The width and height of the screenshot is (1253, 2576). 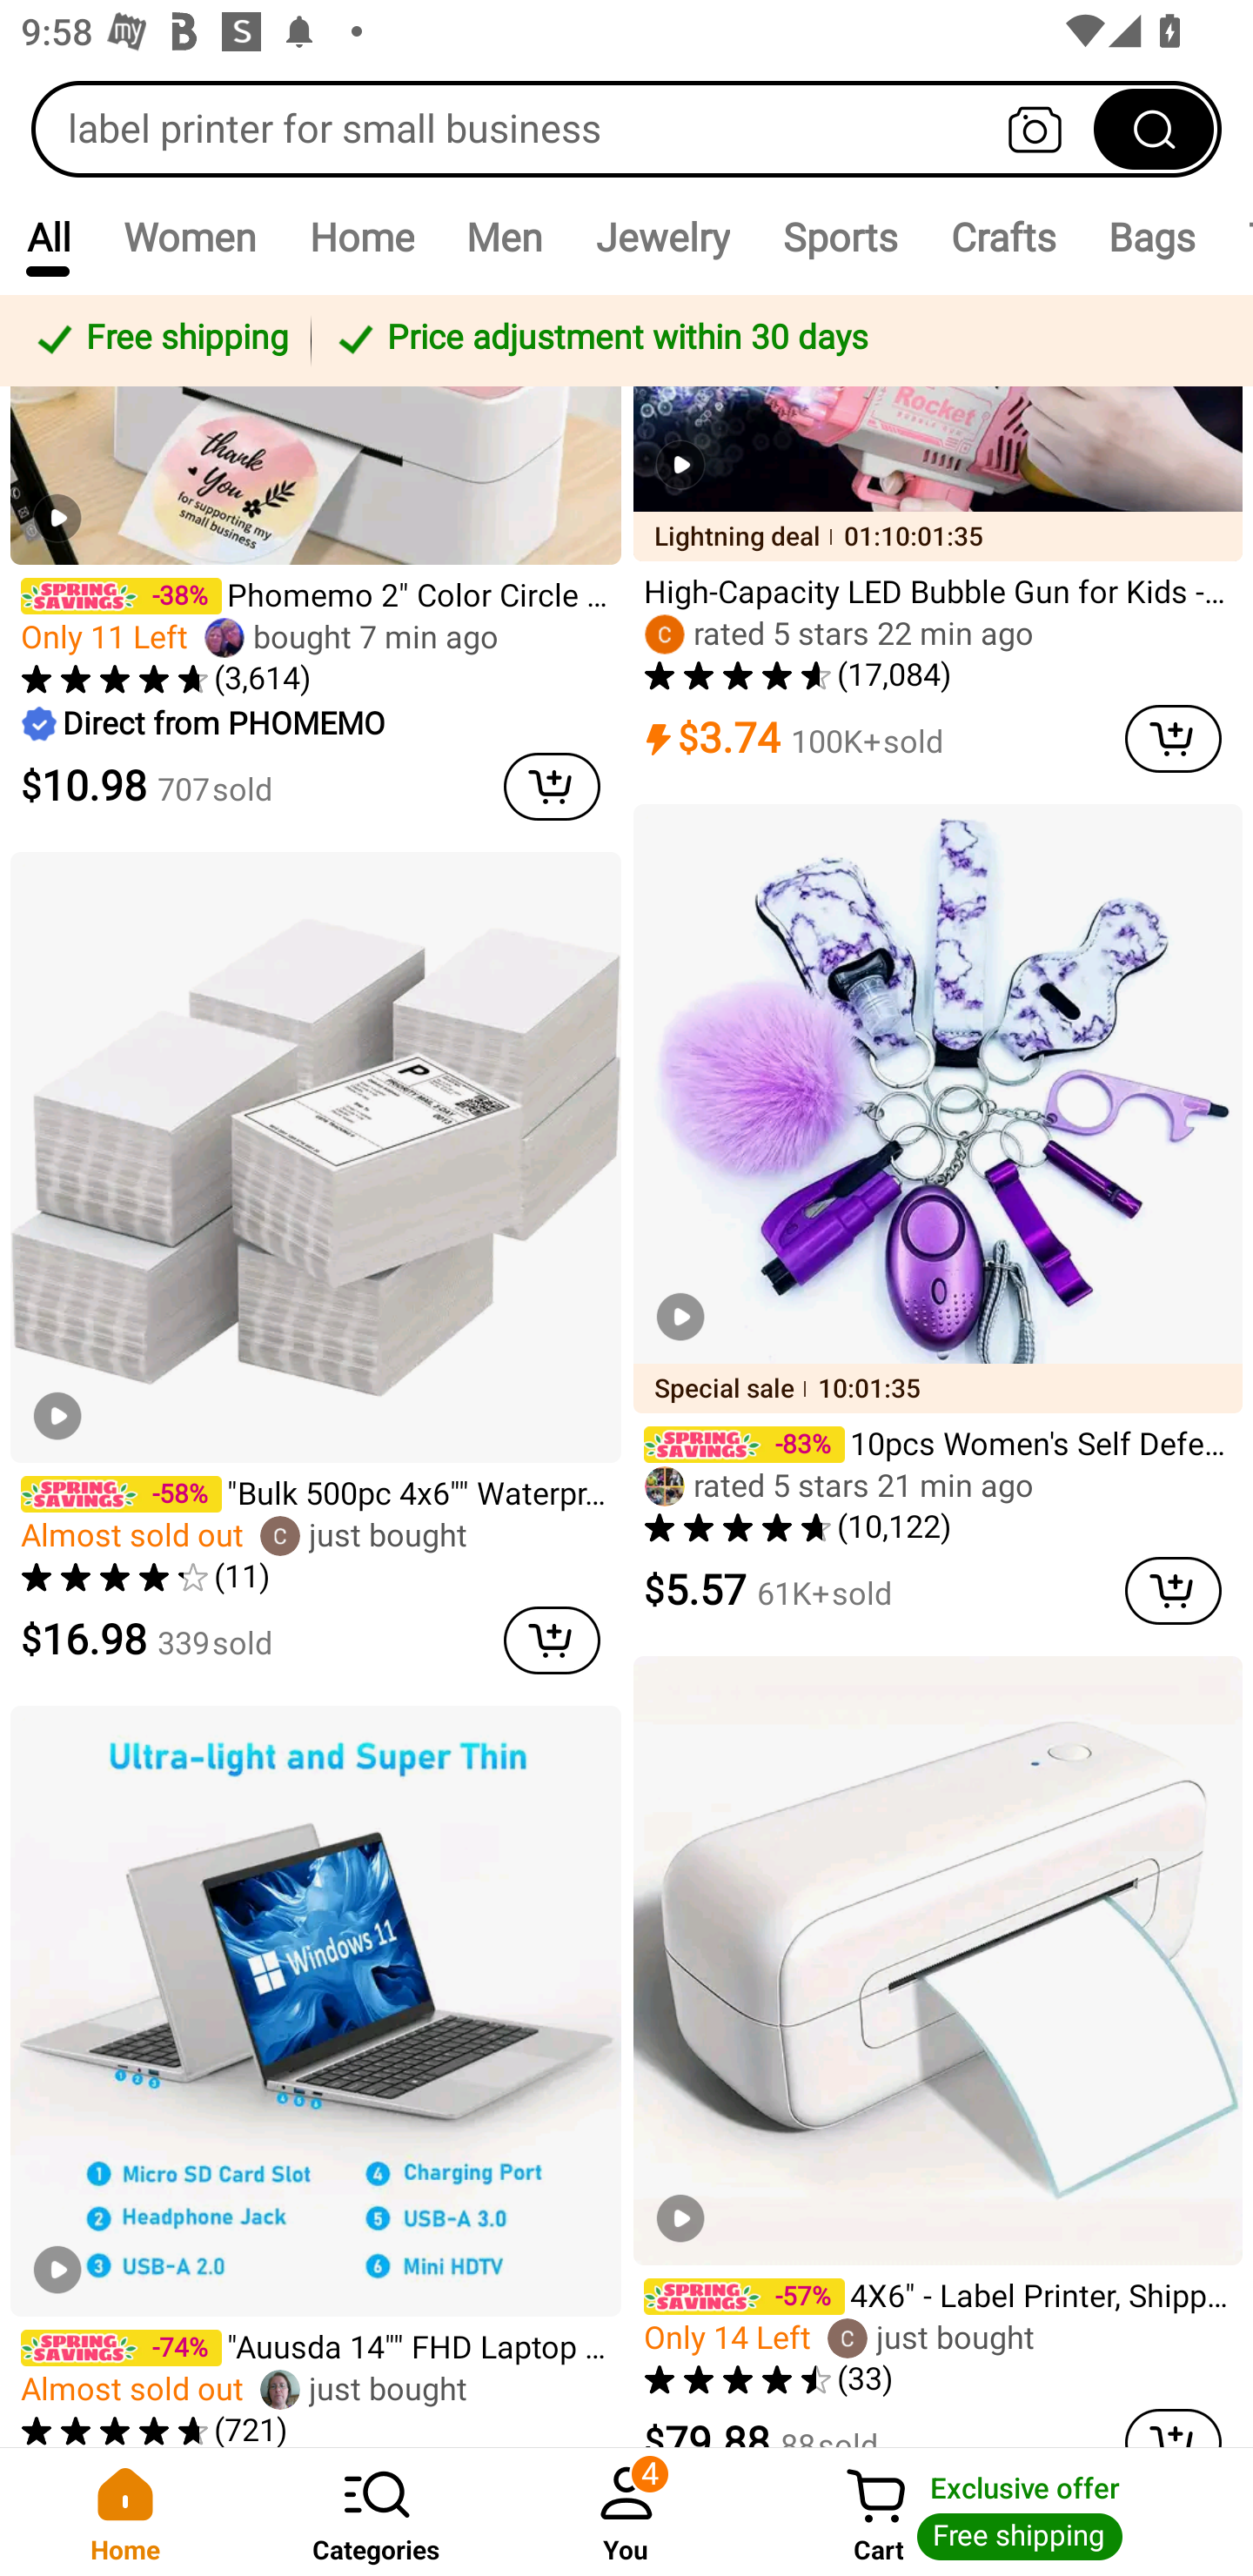 I want to click on Price adjustment within 30 days, so click(x=776, y=339).